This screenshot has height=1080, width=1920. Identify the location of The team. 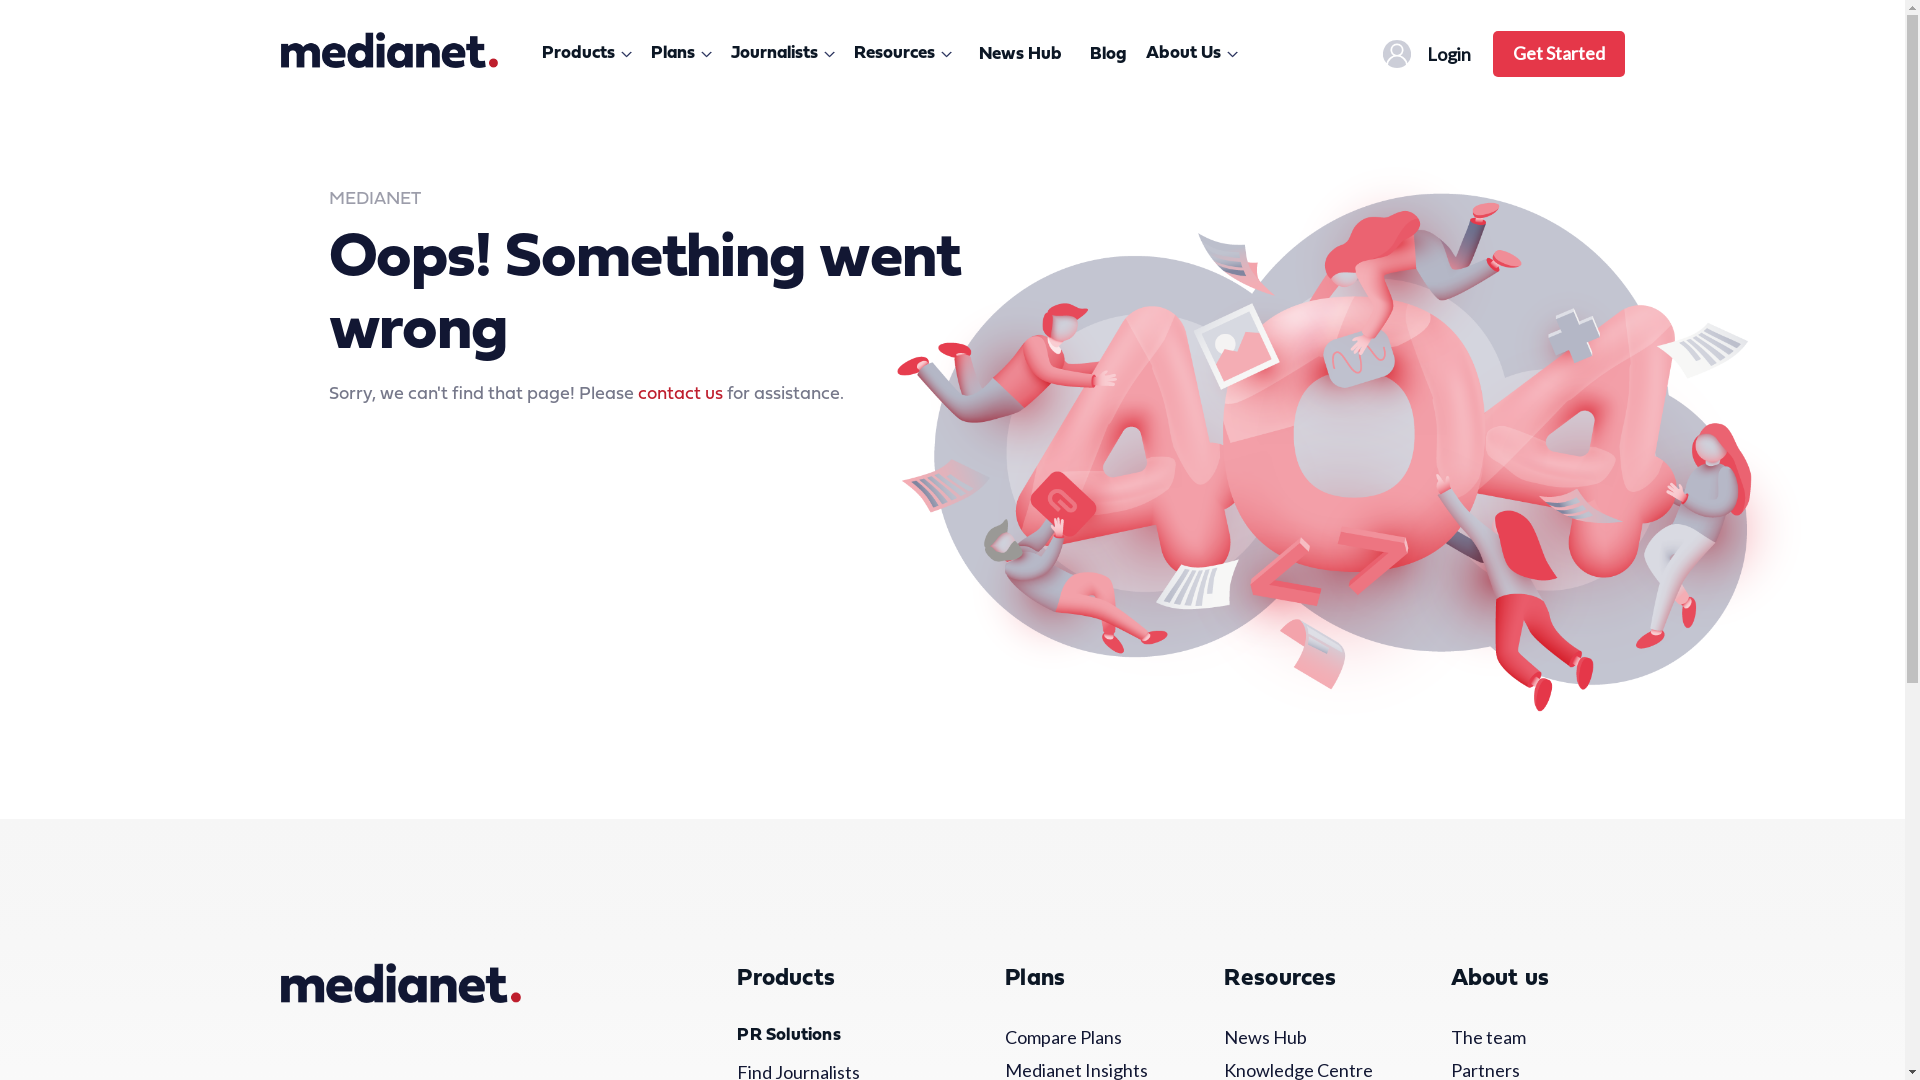
(1524, 1038).